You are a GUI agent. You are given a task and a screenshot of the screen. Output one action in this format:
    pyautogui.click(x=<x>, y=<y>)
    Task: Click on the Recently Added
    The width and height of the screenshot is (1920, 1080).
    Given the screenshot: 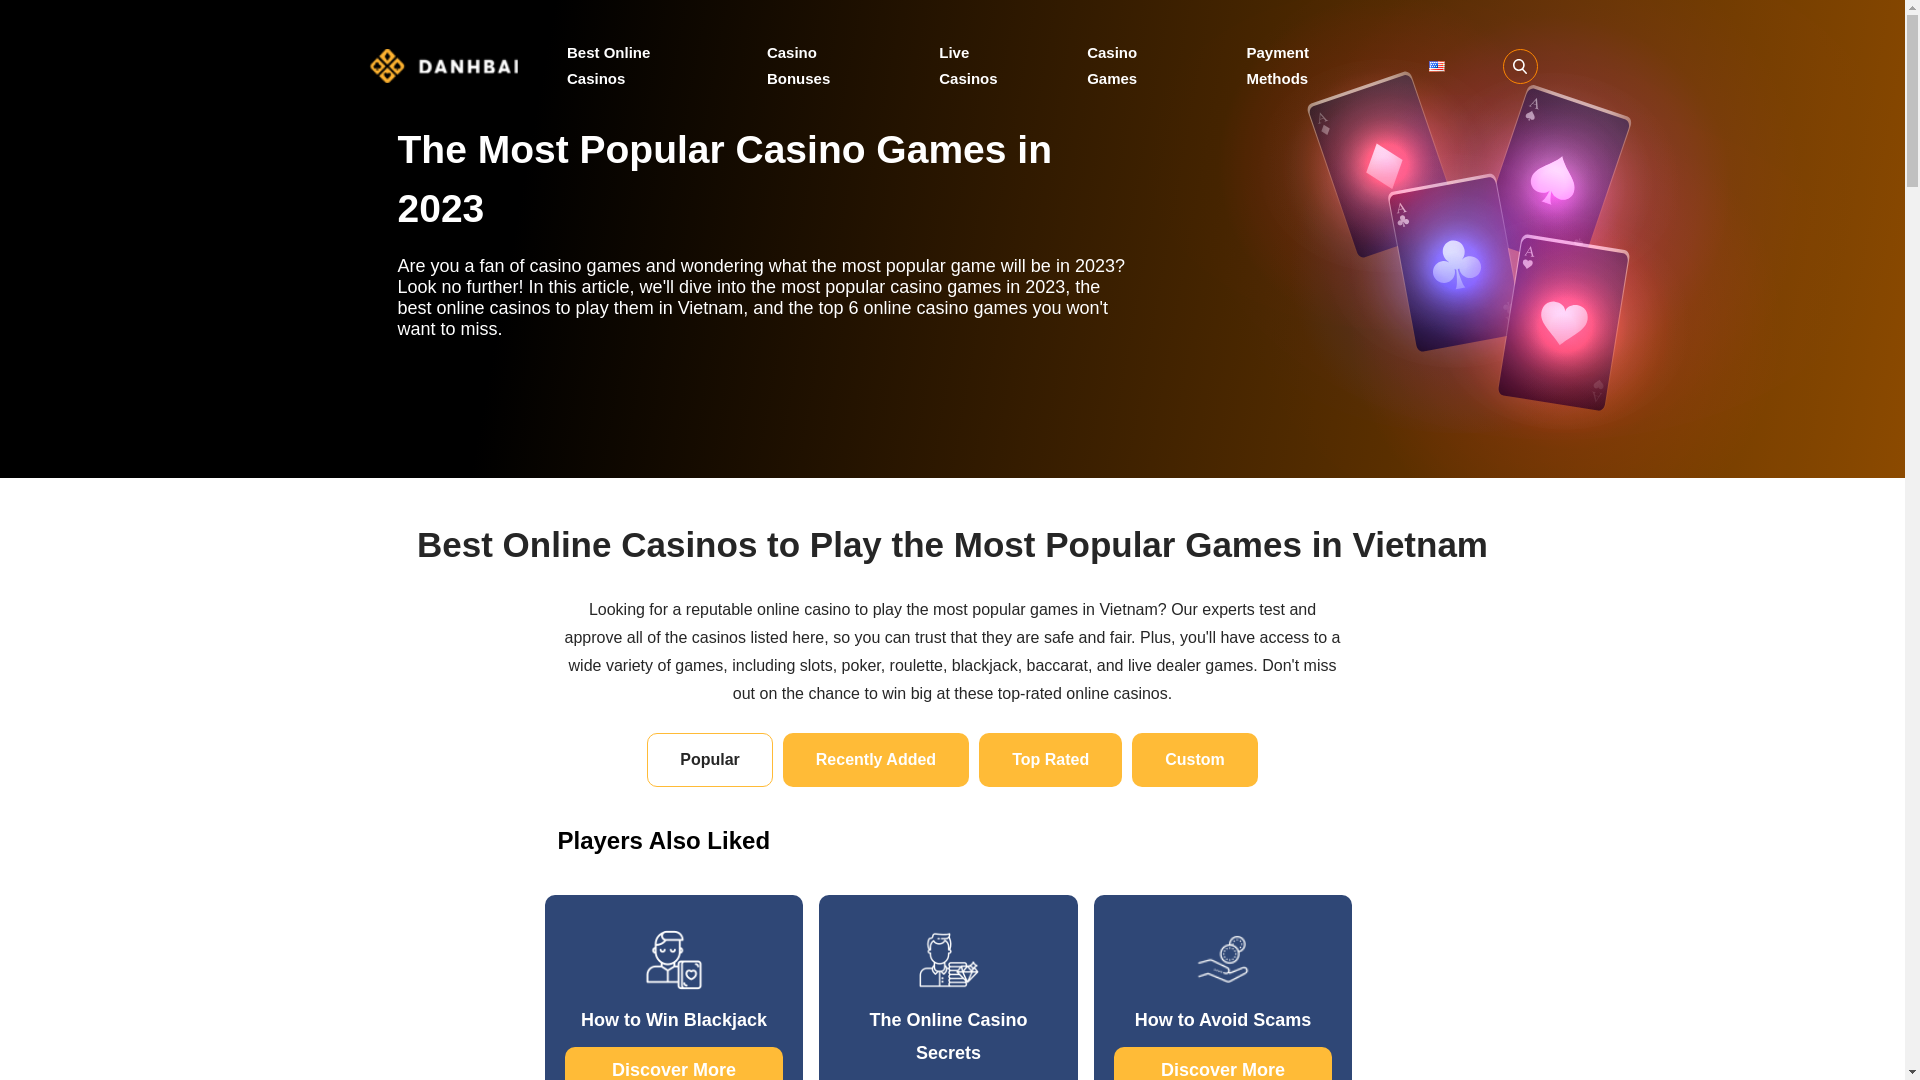 What is the action you would take?
    pyautogui.click(x=876, y=760)
    